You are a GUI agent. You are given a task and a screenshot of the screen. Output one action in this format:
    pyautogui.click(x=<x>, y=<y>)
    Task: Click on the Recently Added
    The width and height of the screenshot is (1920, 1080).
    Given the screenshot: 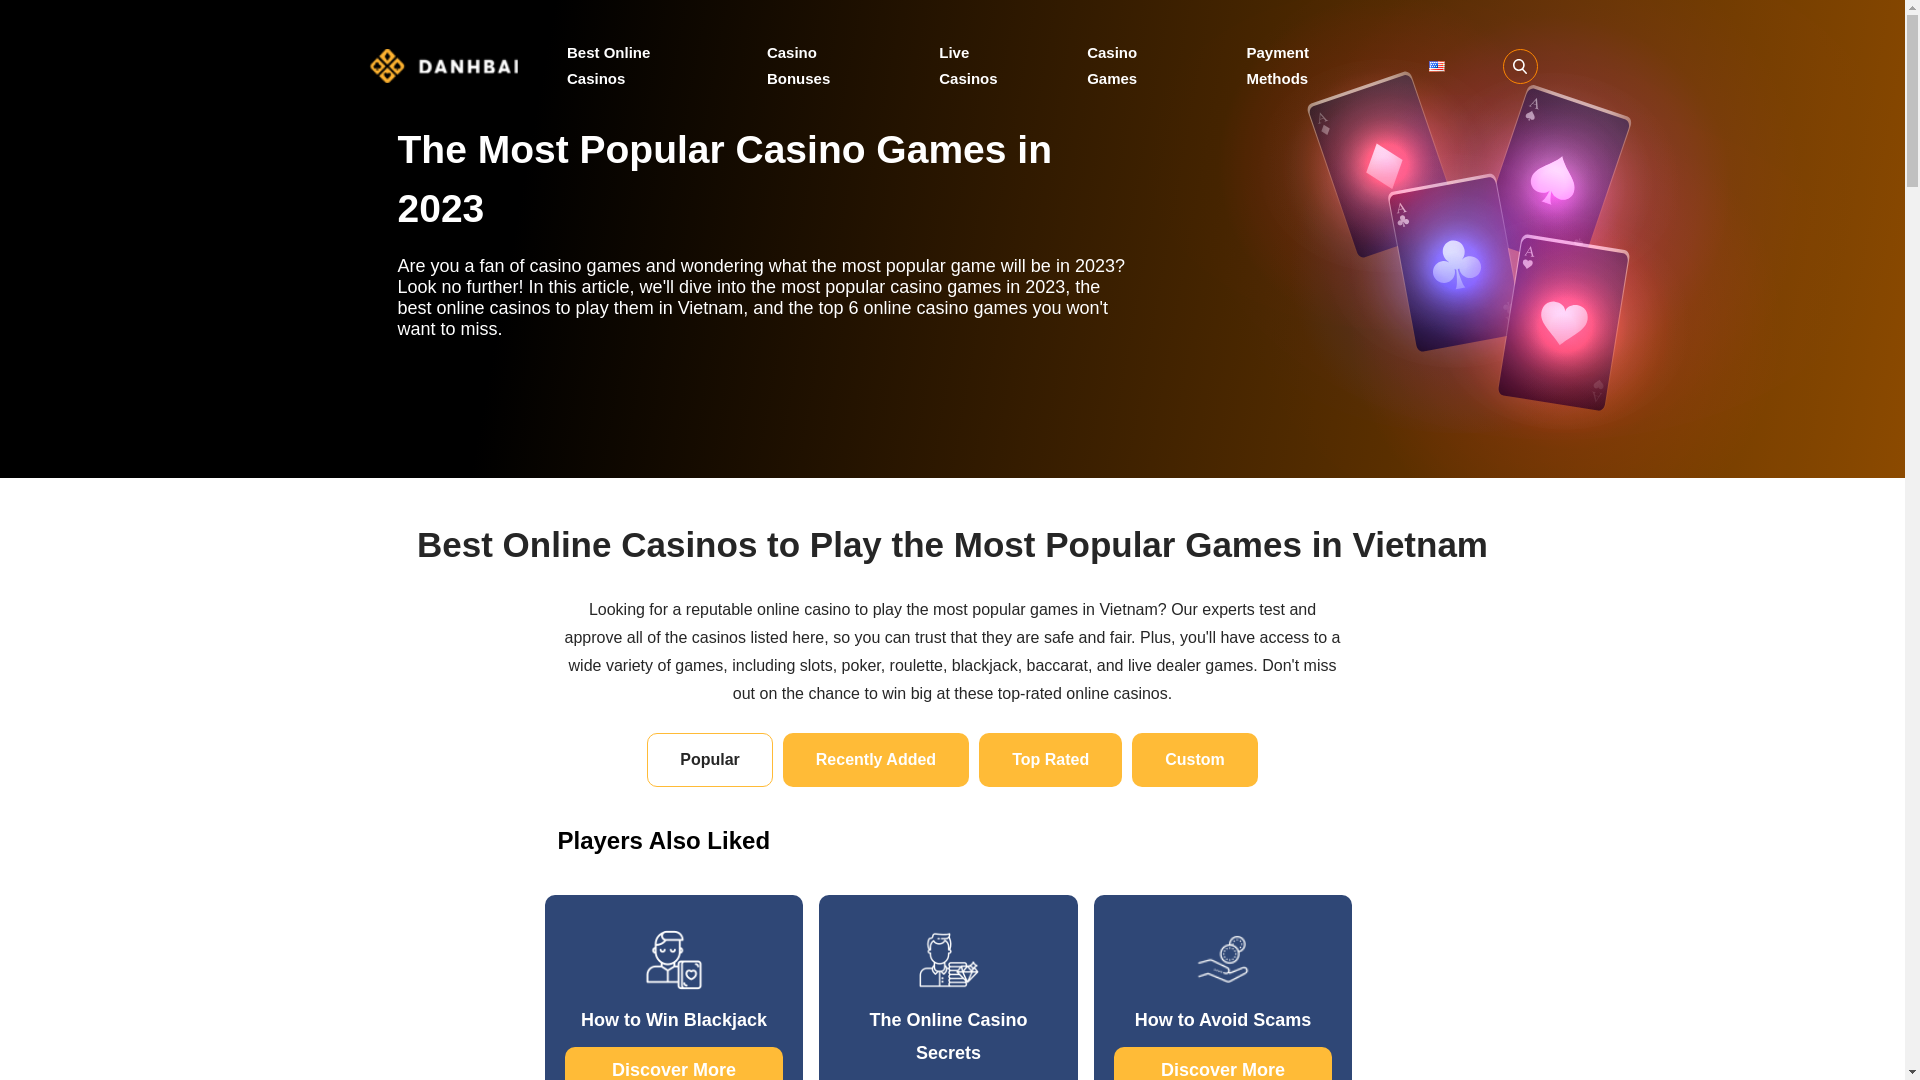 What is the action you would take?
    pyautogui.click(x=876, y=760)
    